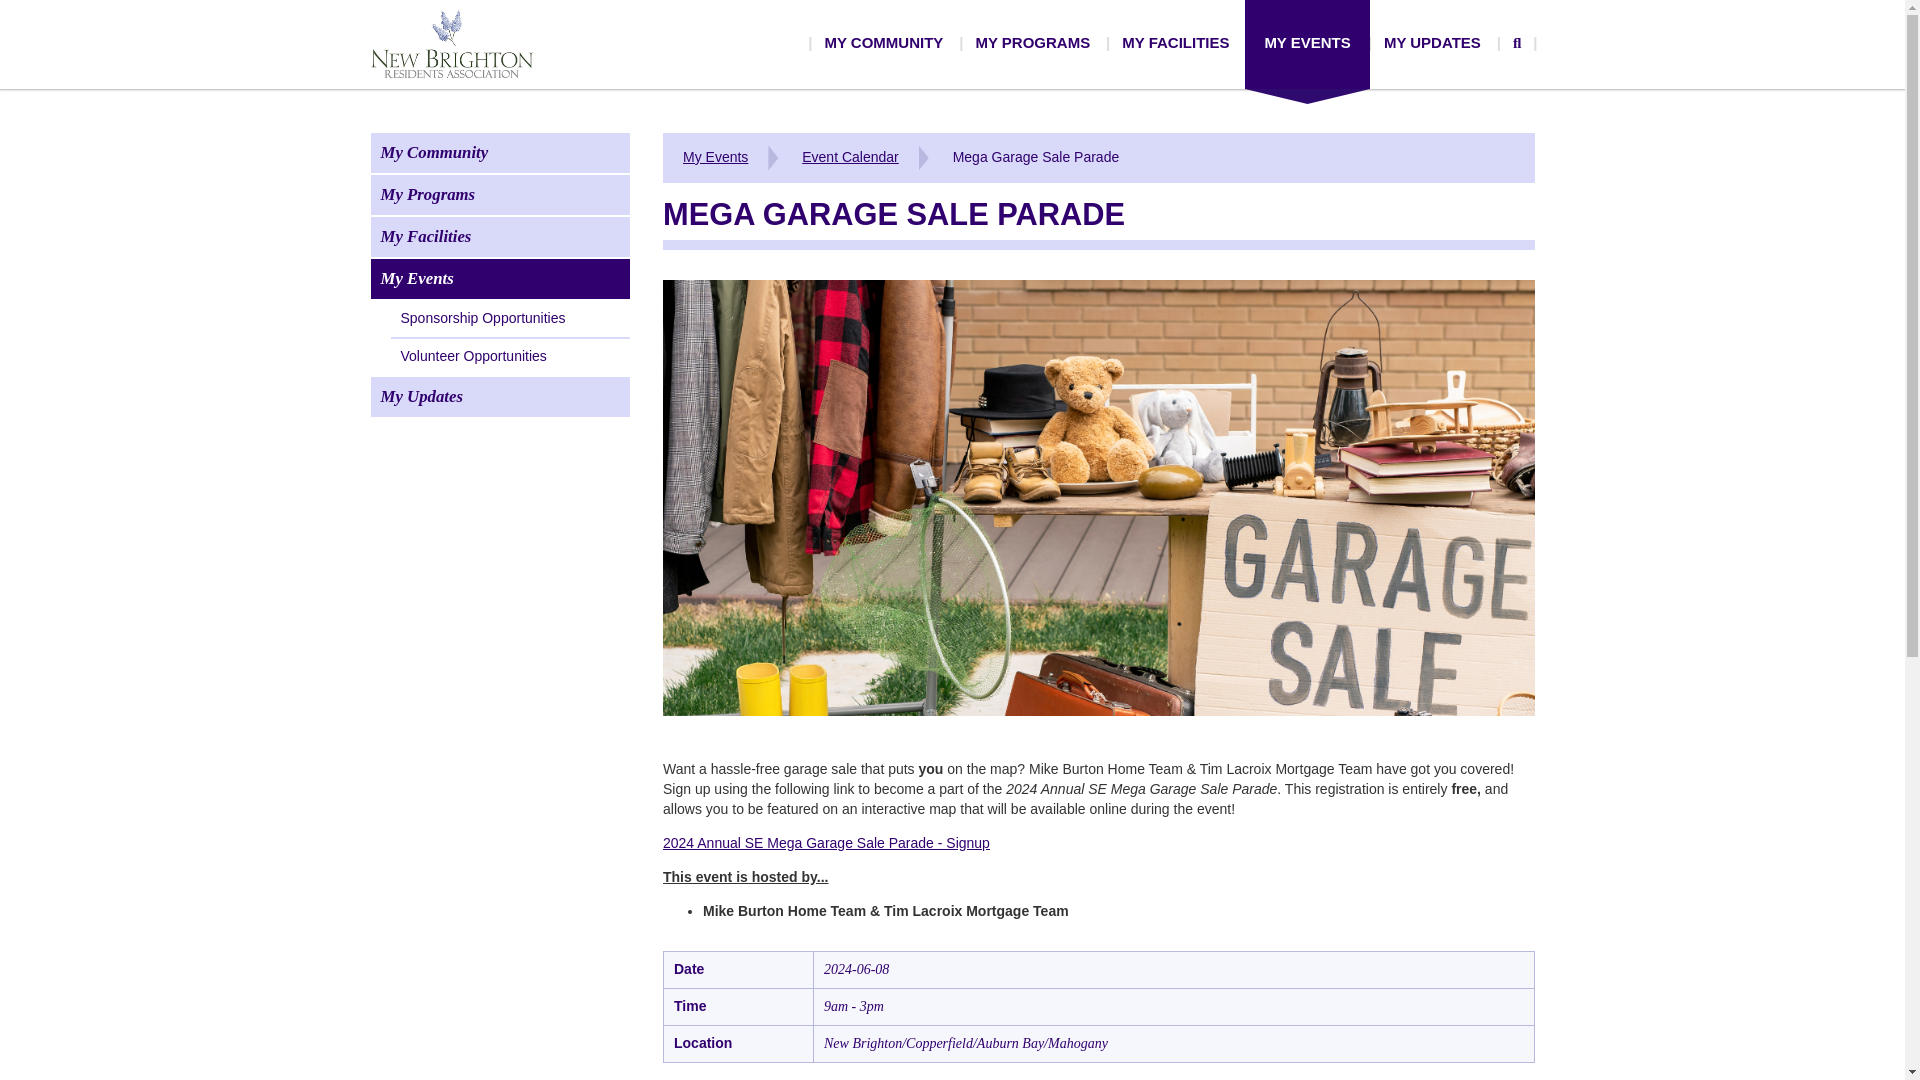  Describe the element at coordinates (715, 157) in the screenshot. I see `My Events` at that location.